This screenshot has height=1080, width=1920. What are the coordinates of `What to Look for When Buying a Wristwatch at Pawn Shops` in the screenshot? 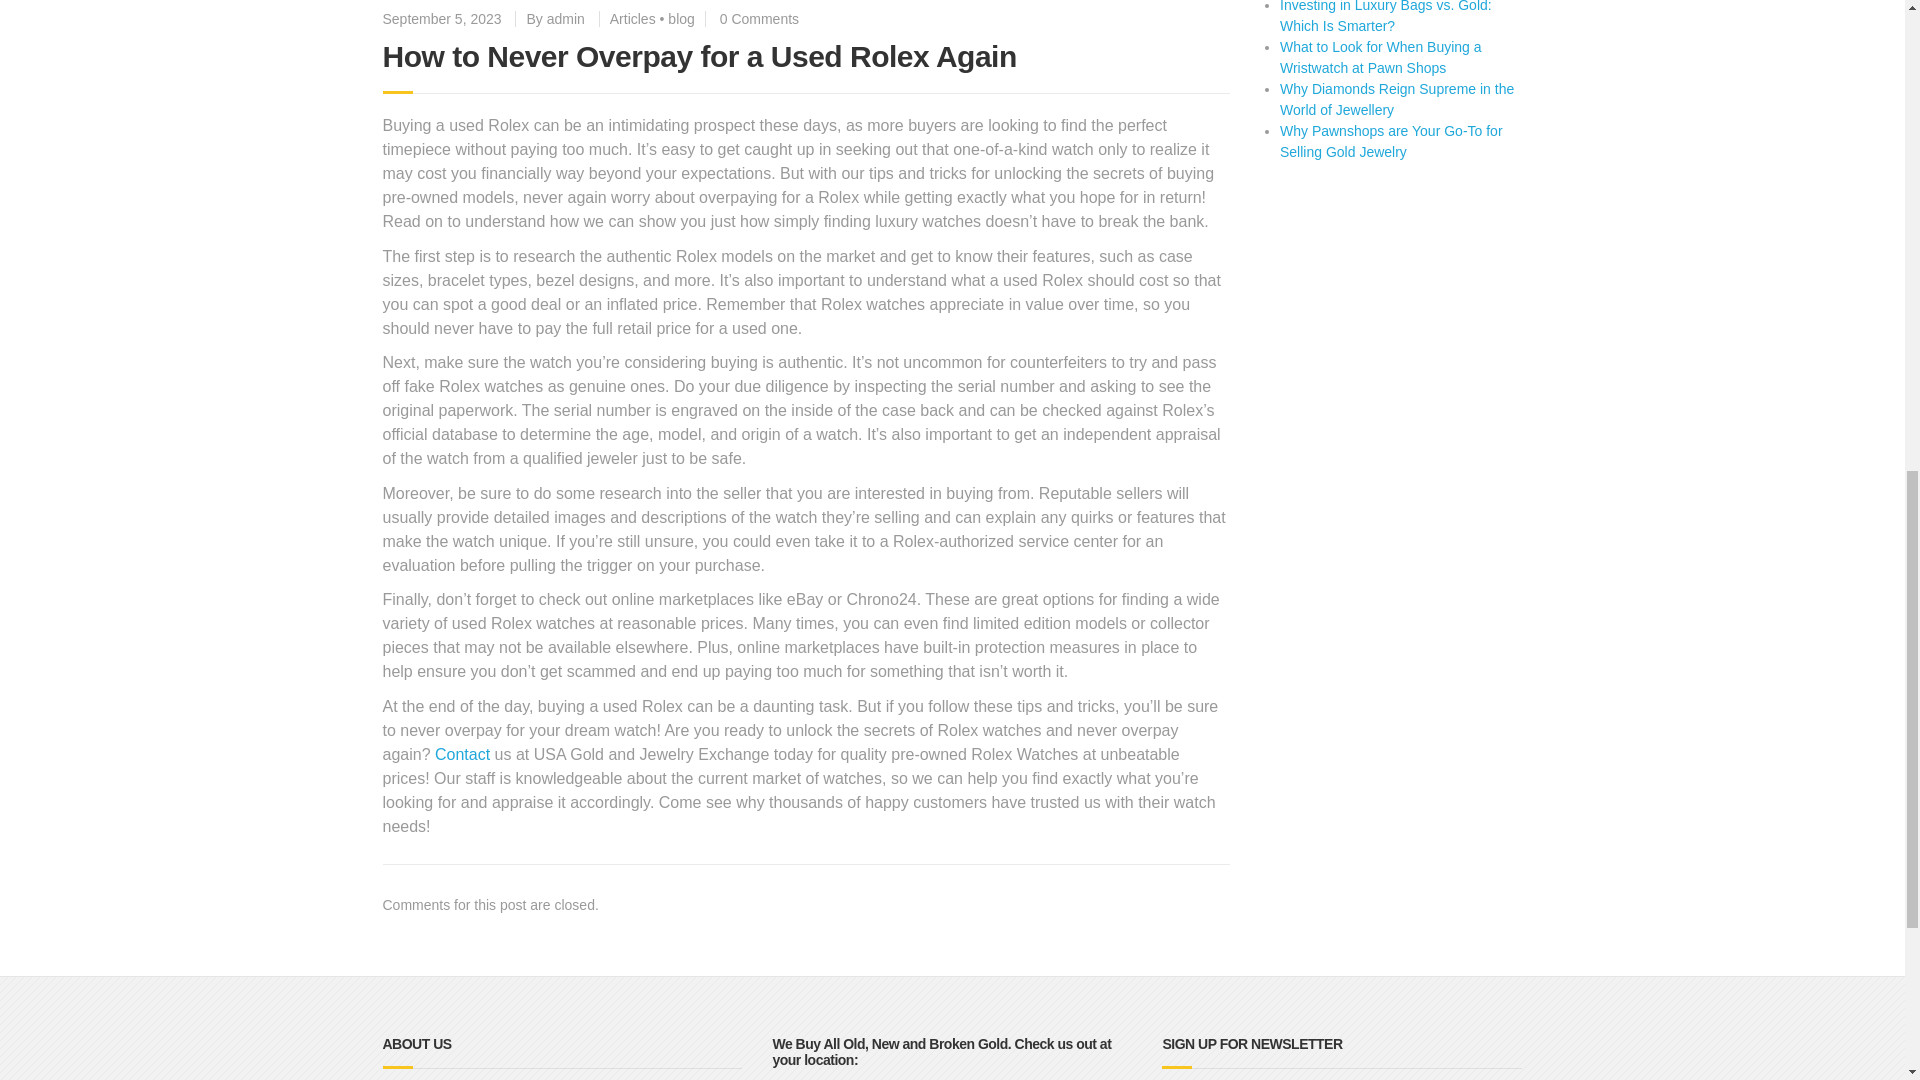 It's located at (1381, 56).